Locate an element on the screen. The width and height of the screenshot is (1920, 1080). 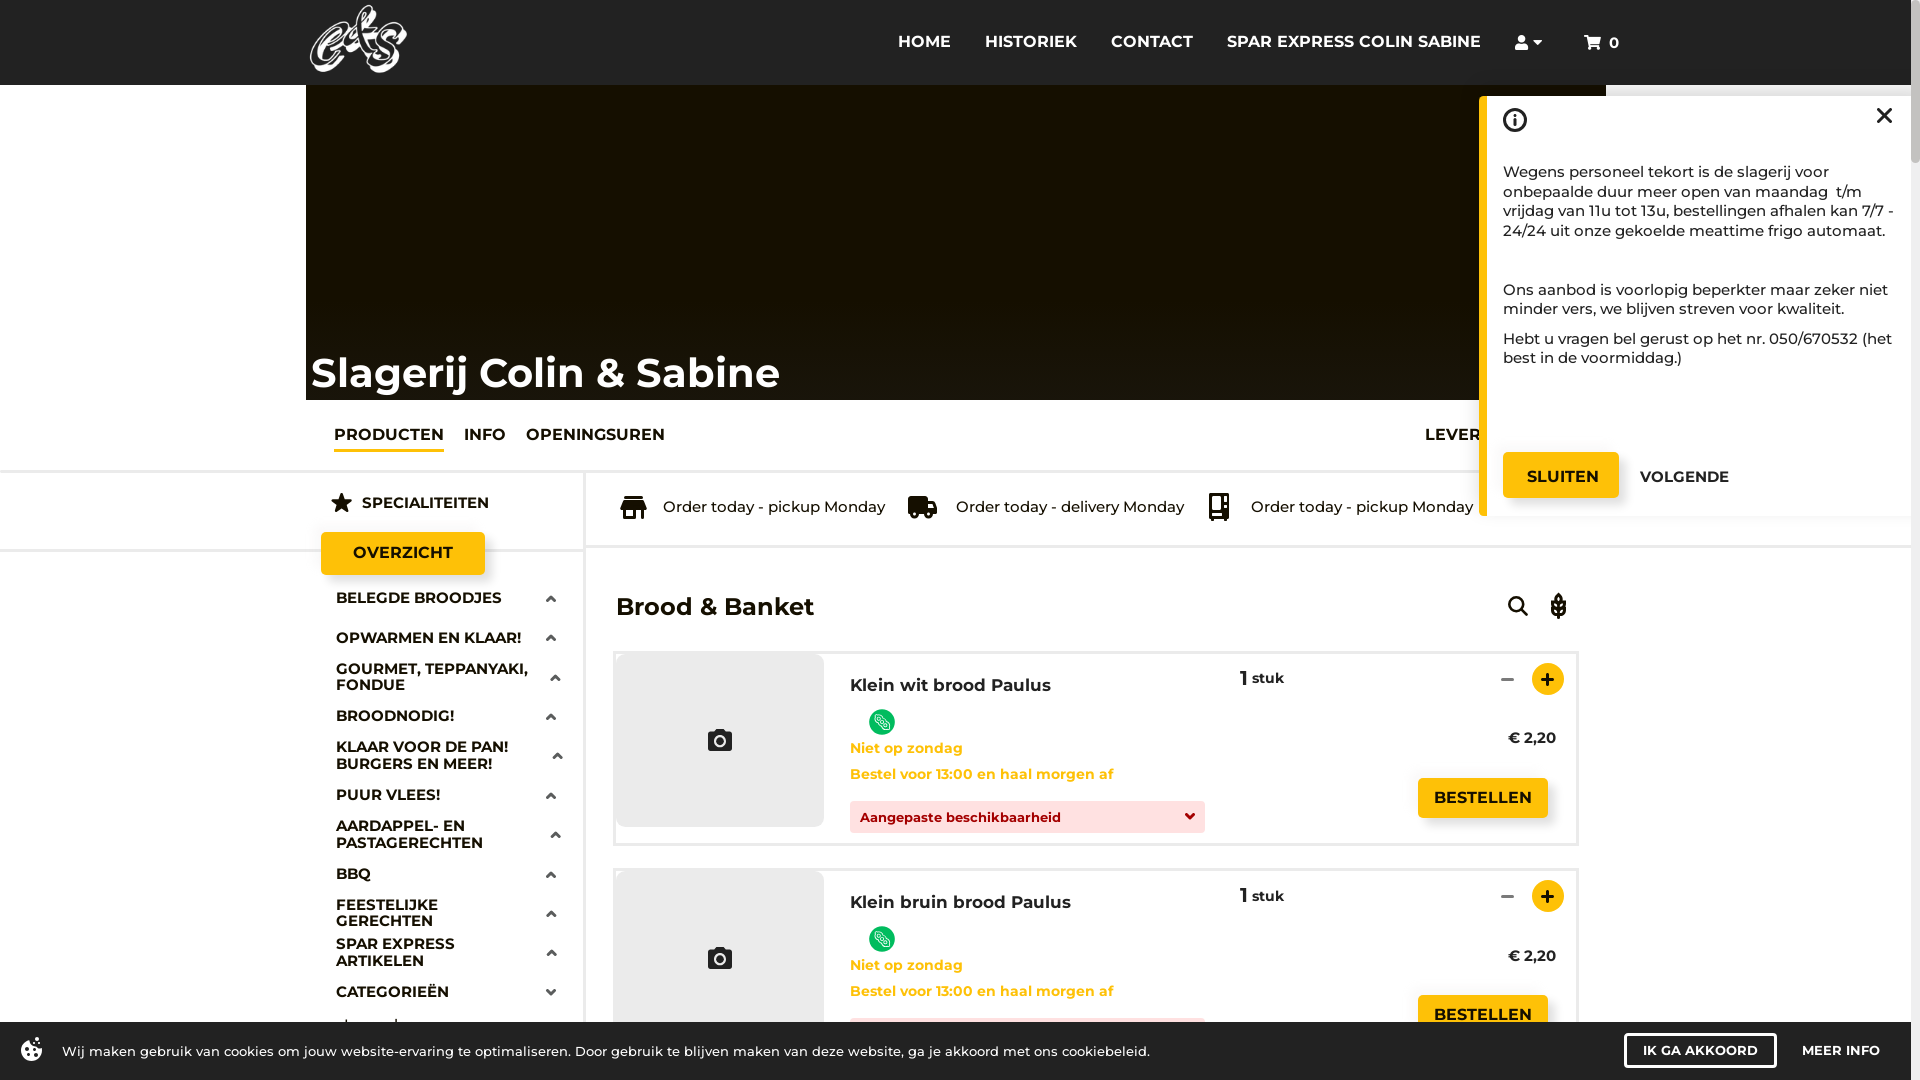
HISTORIEK is located at coordinates (1031, 43).